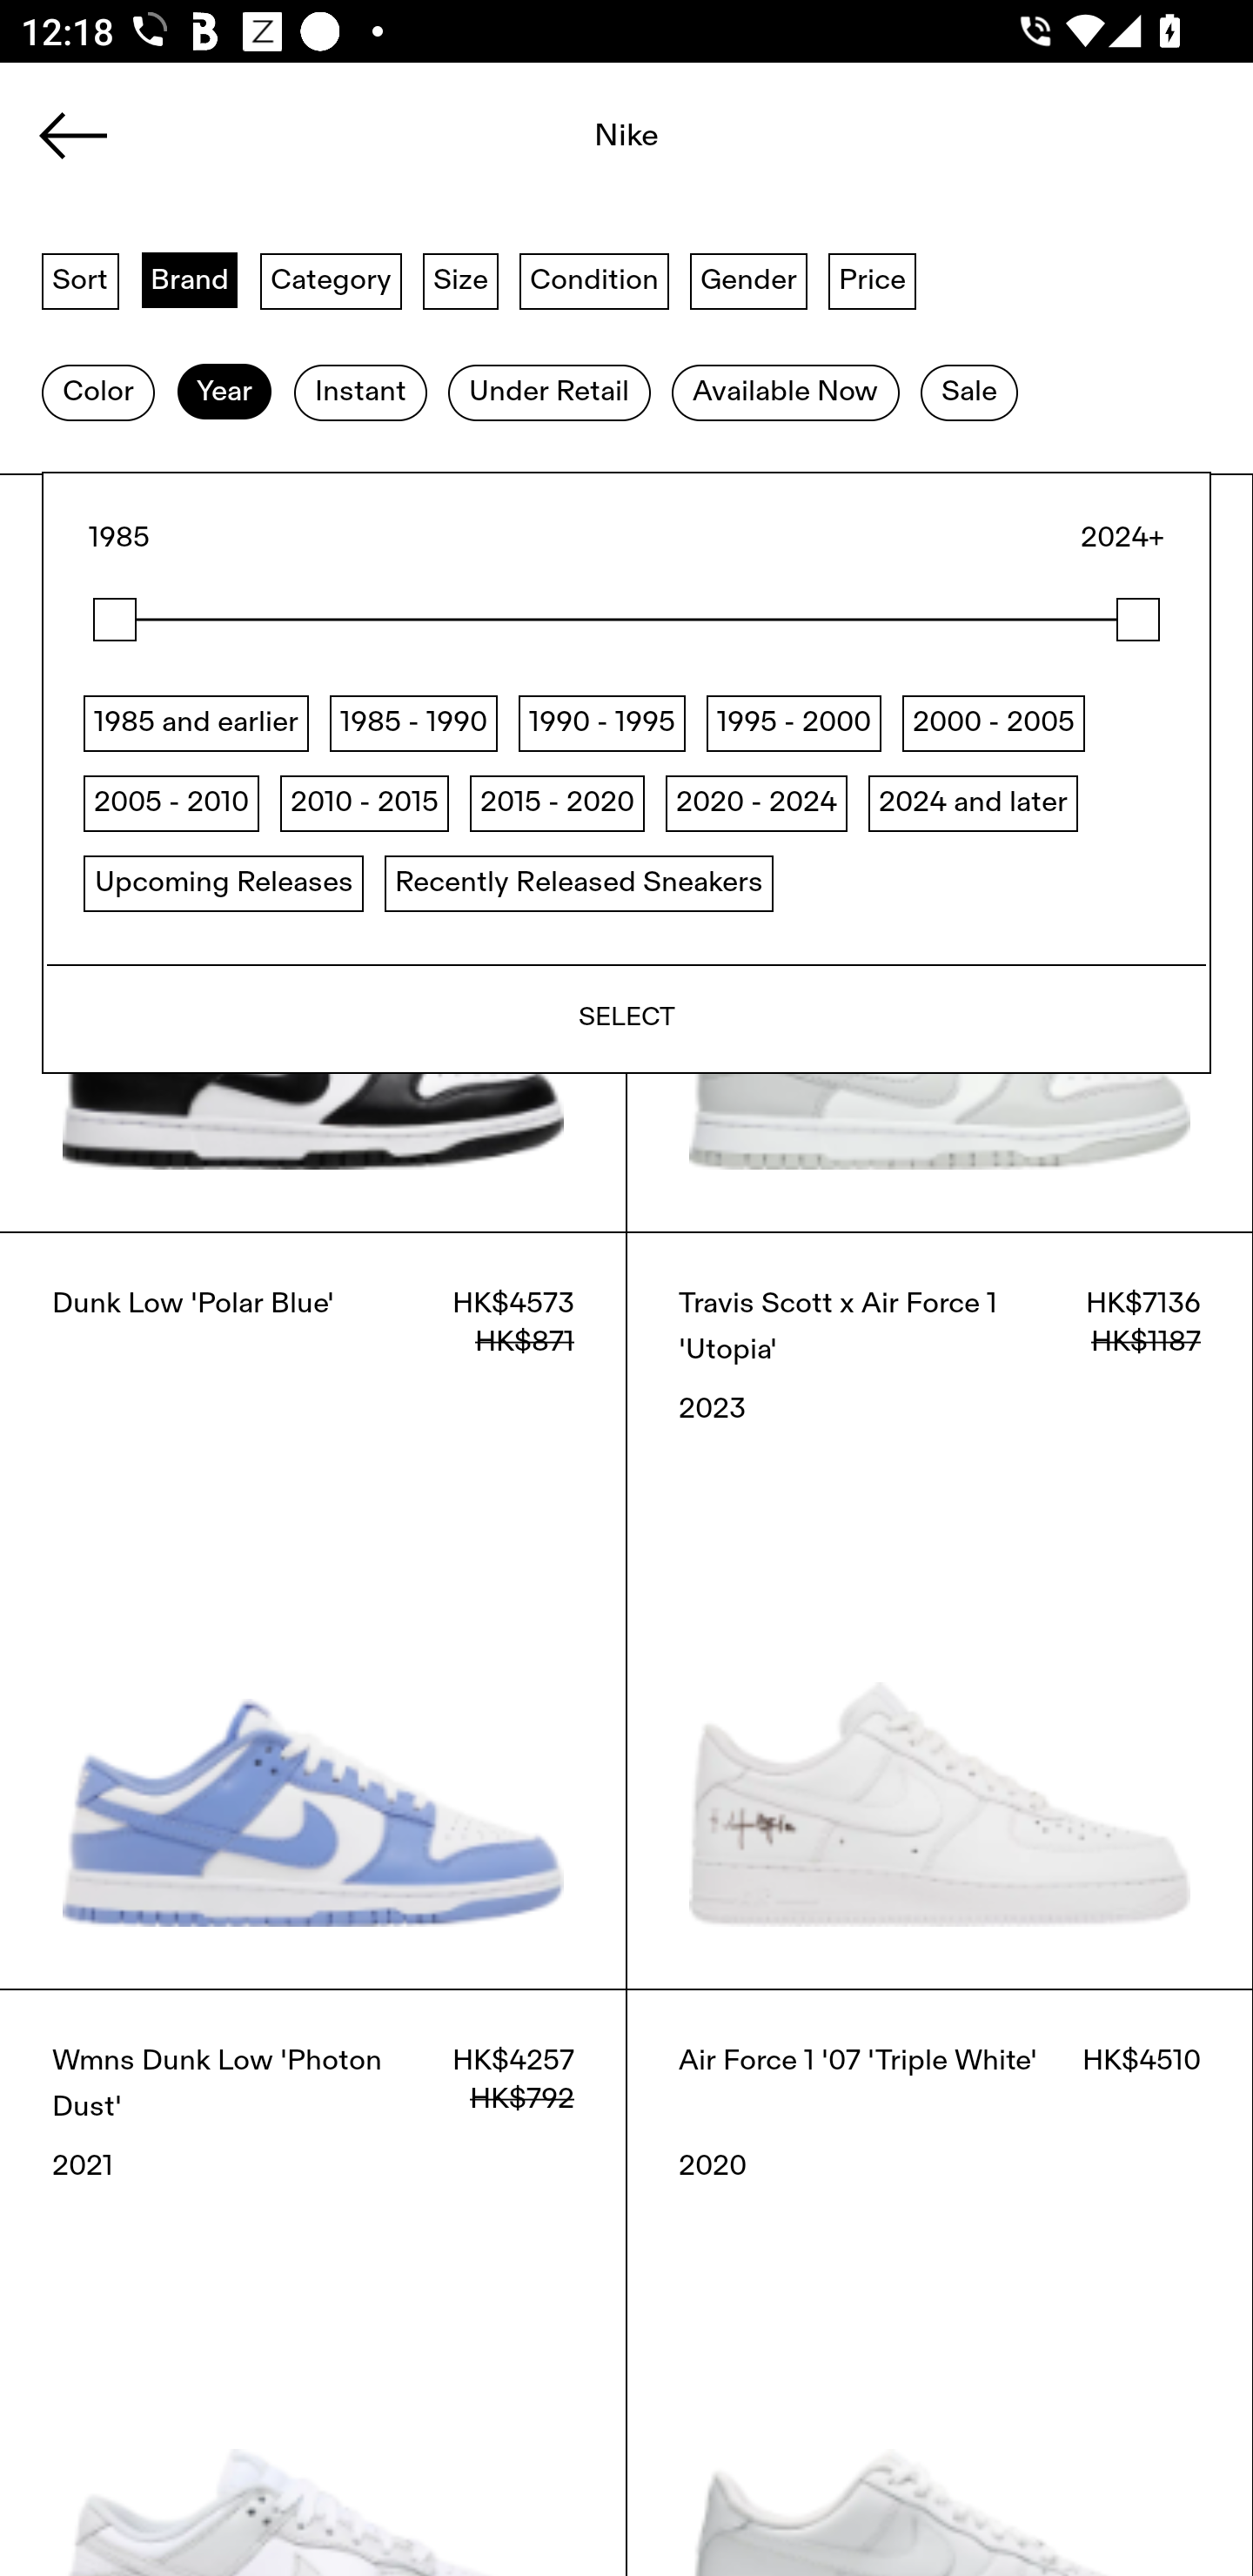 The image size is (1253, 2576). What do you see at coordinates (748, 279) in the screenshot?
I see `Gender` at bounding box center [748, 279].